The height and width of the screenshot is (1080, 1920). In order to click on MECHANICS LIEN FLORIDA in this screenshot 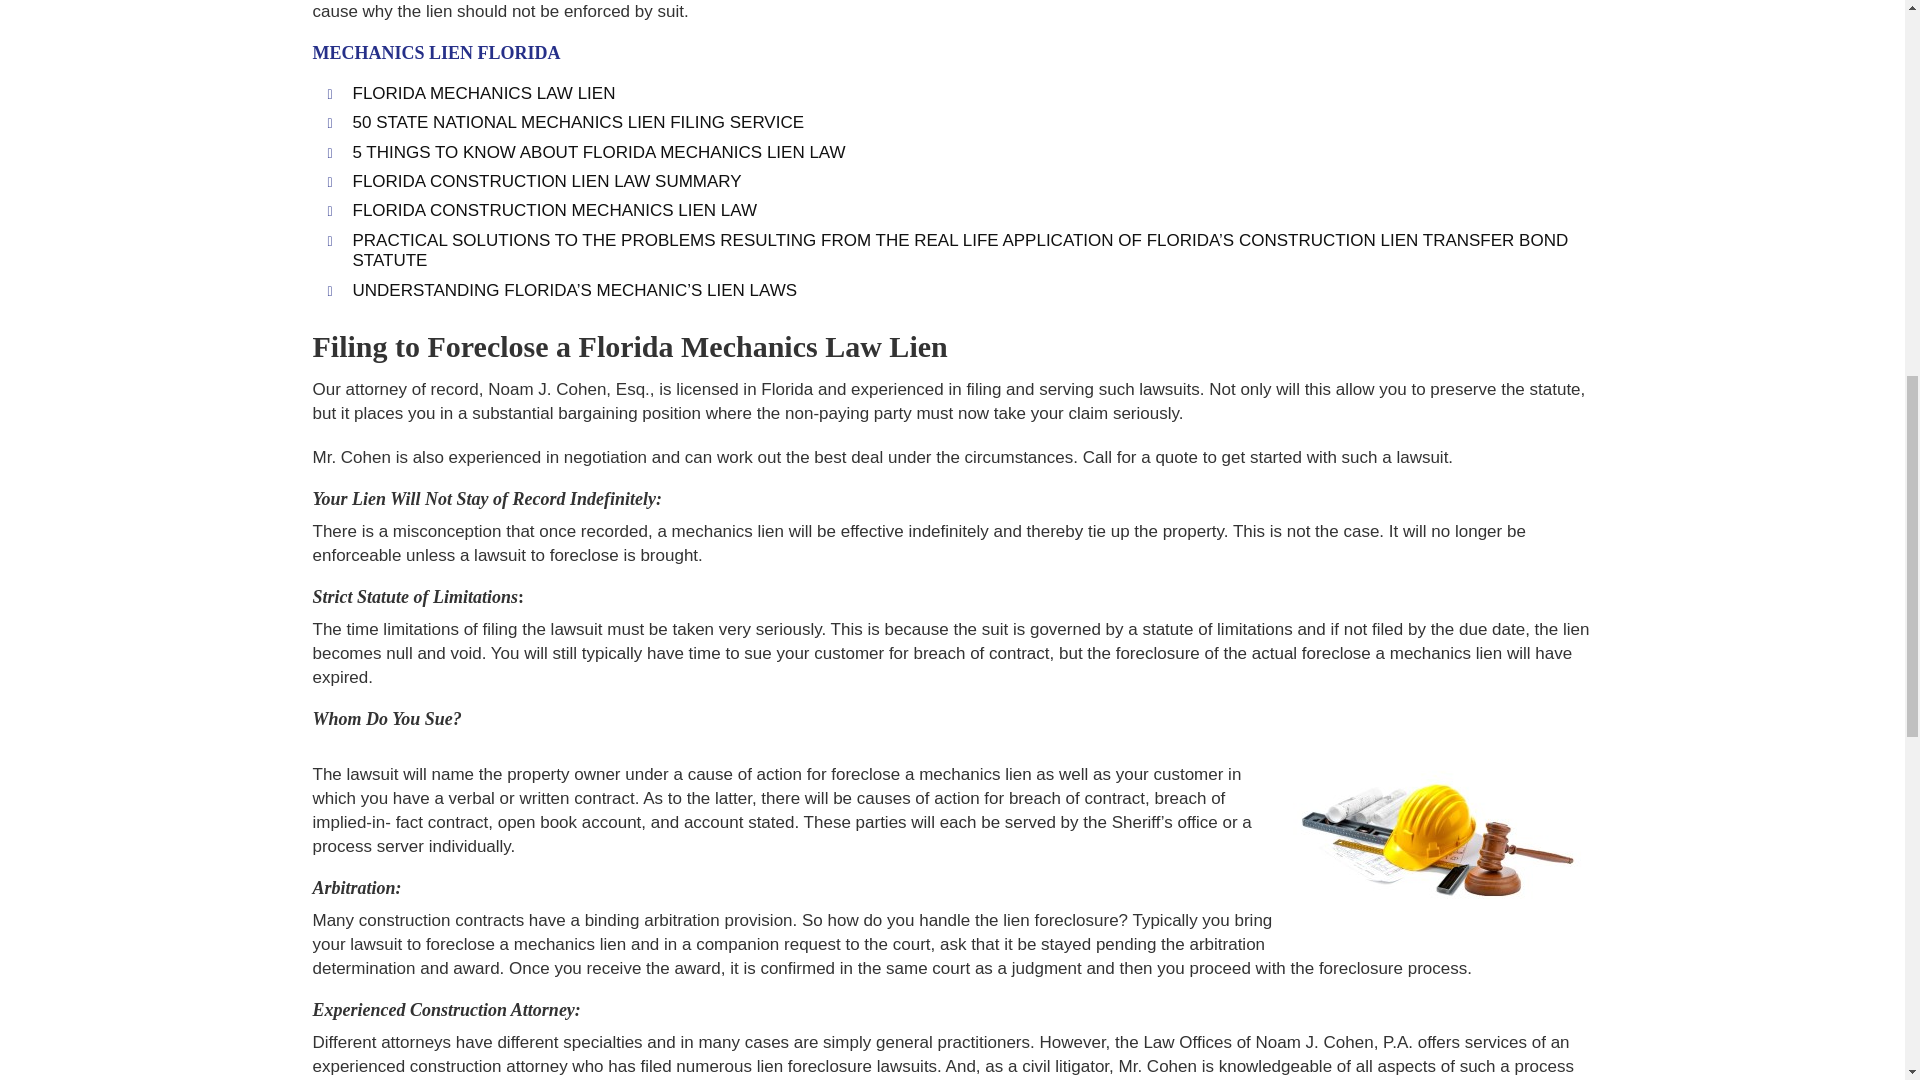, I will do `click(436, 52)`.